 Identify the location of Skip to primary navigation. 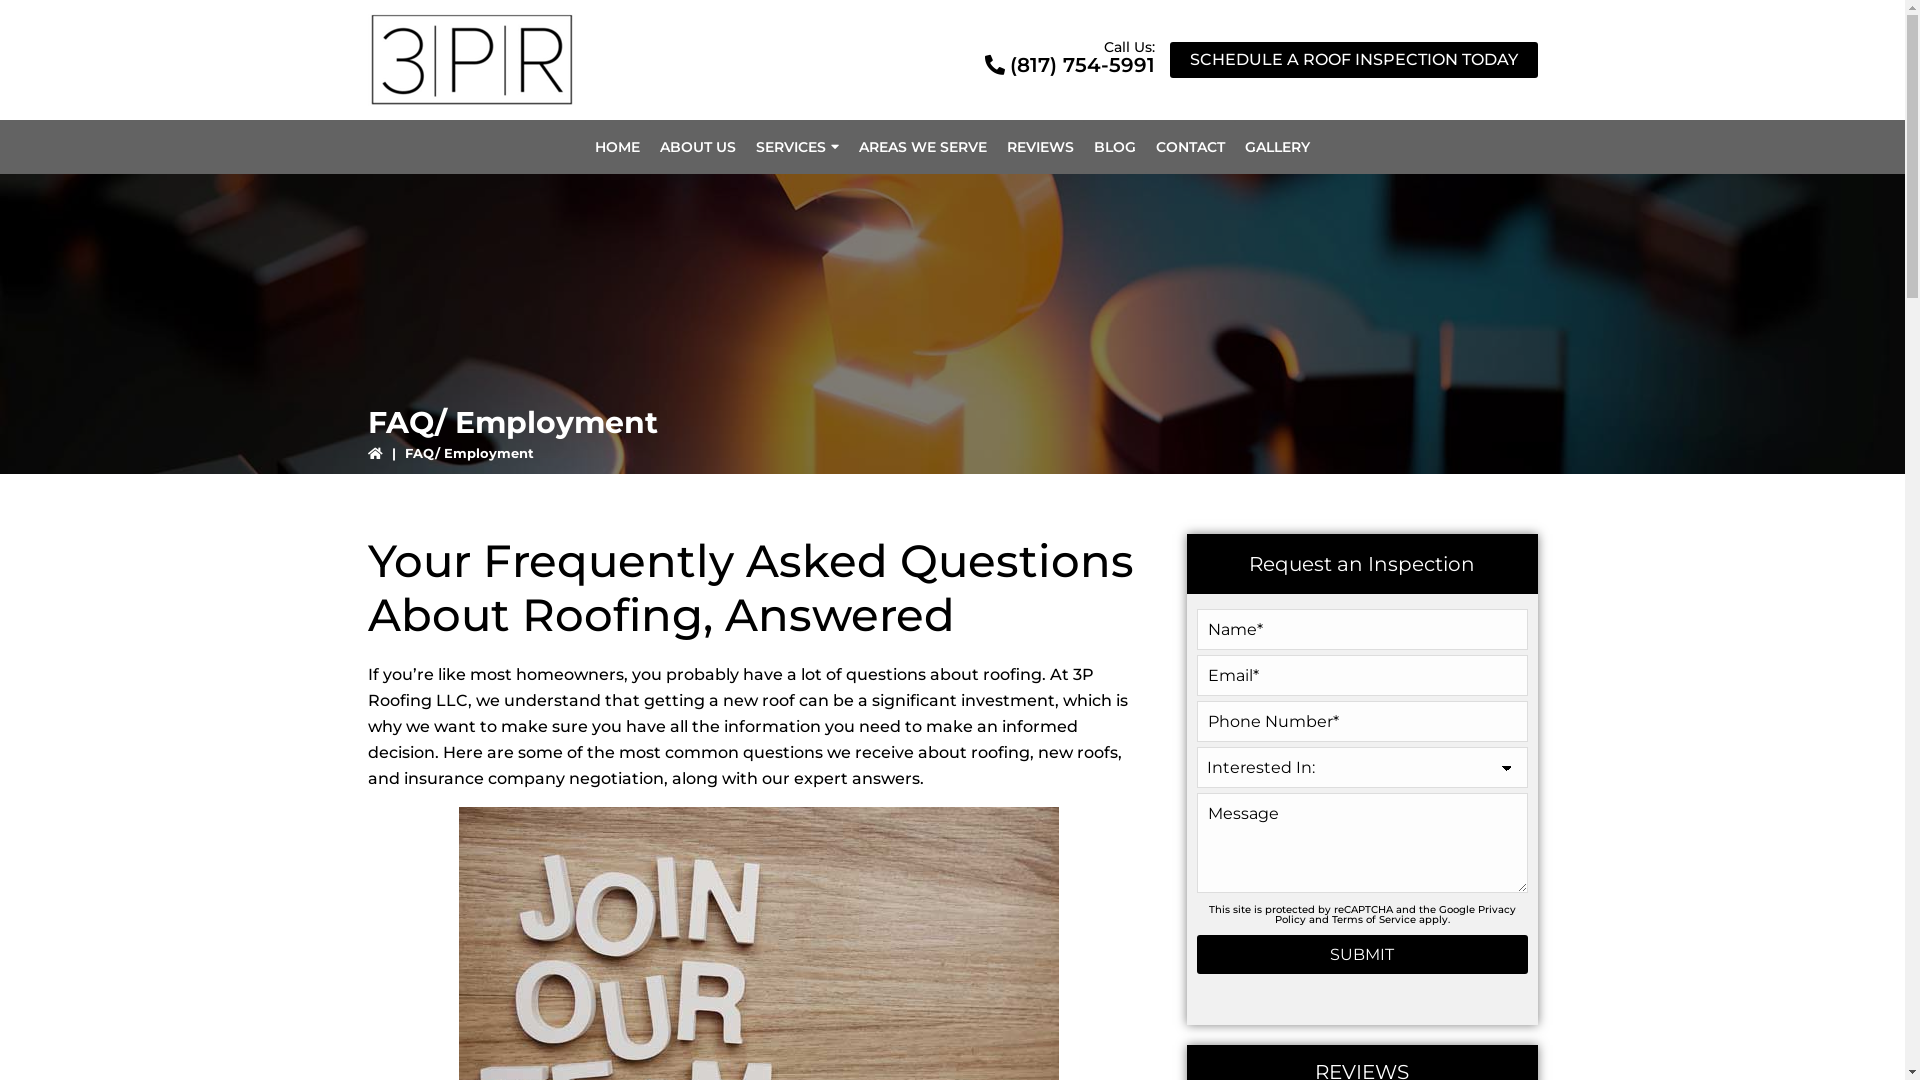
(20, 0).